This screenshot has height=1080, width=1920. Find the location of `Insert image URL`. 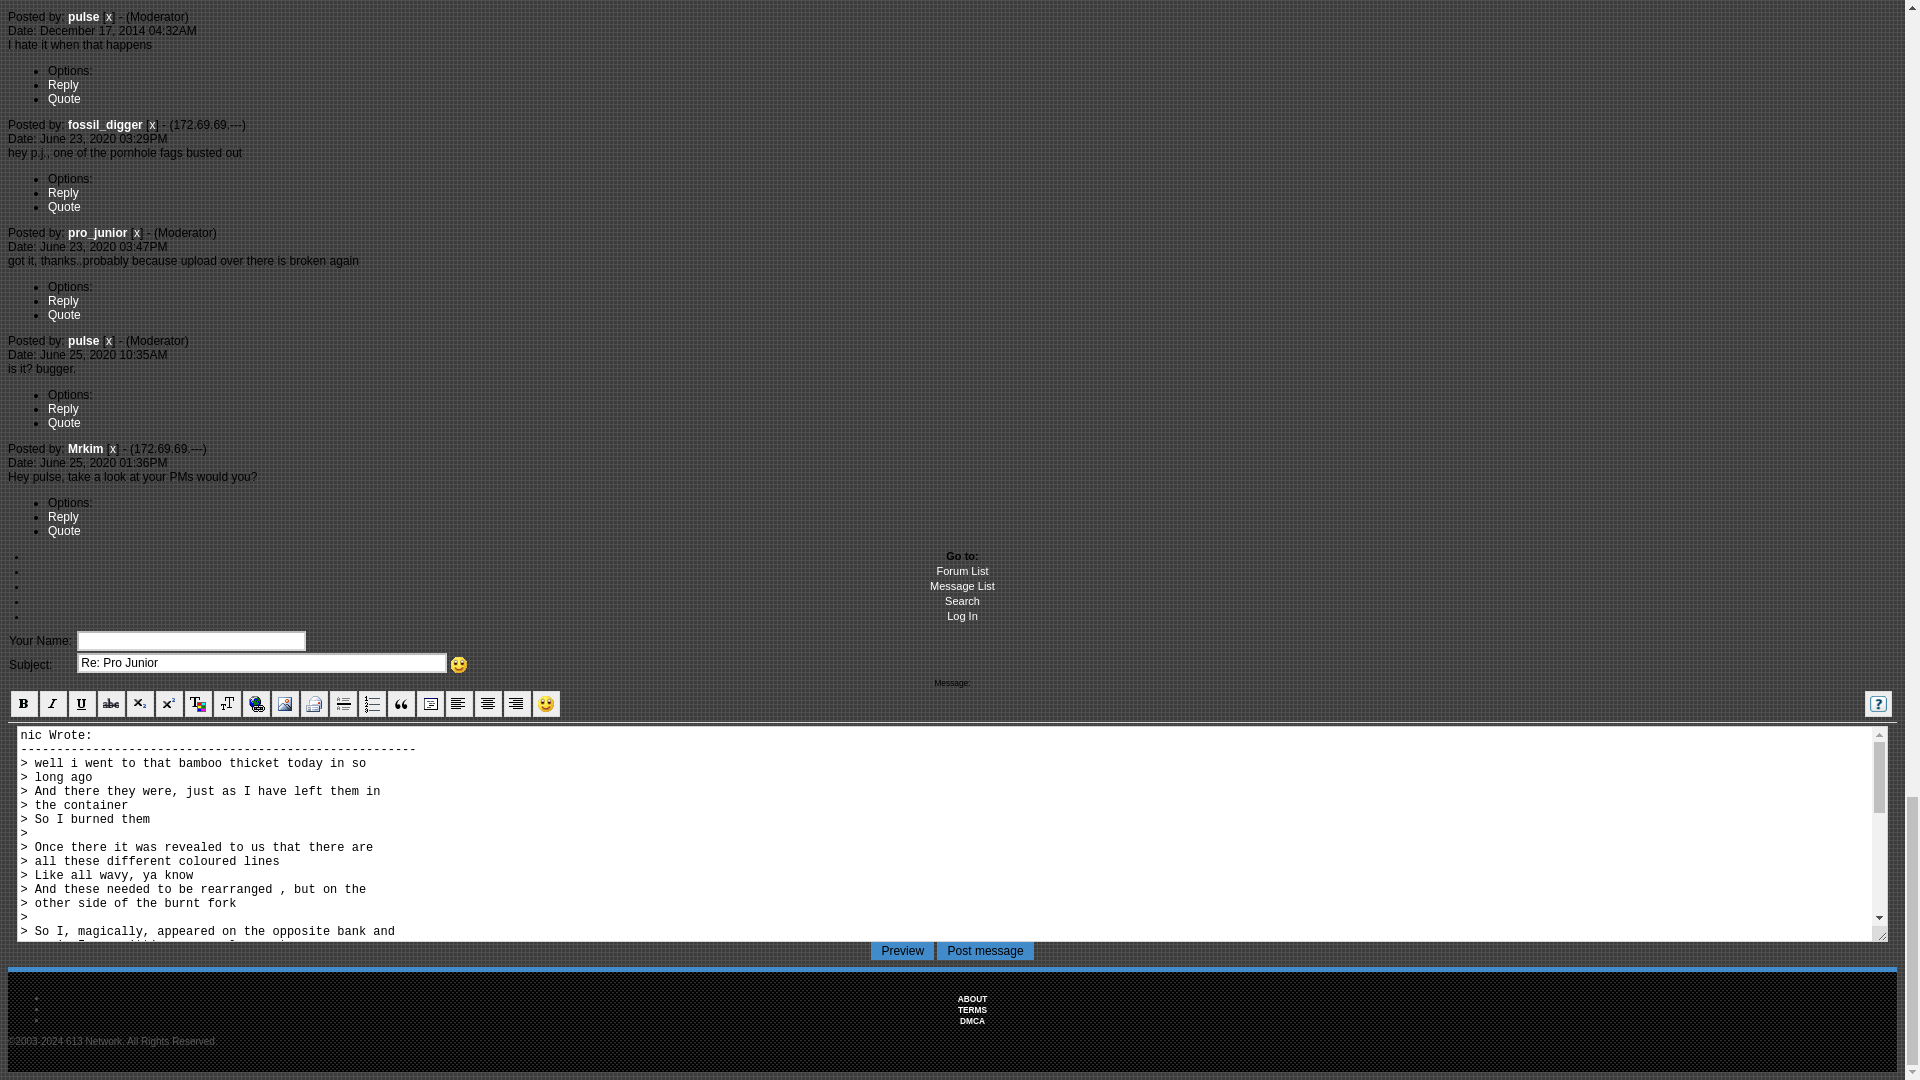

Insert image URL is located at coordinates (286, 704).